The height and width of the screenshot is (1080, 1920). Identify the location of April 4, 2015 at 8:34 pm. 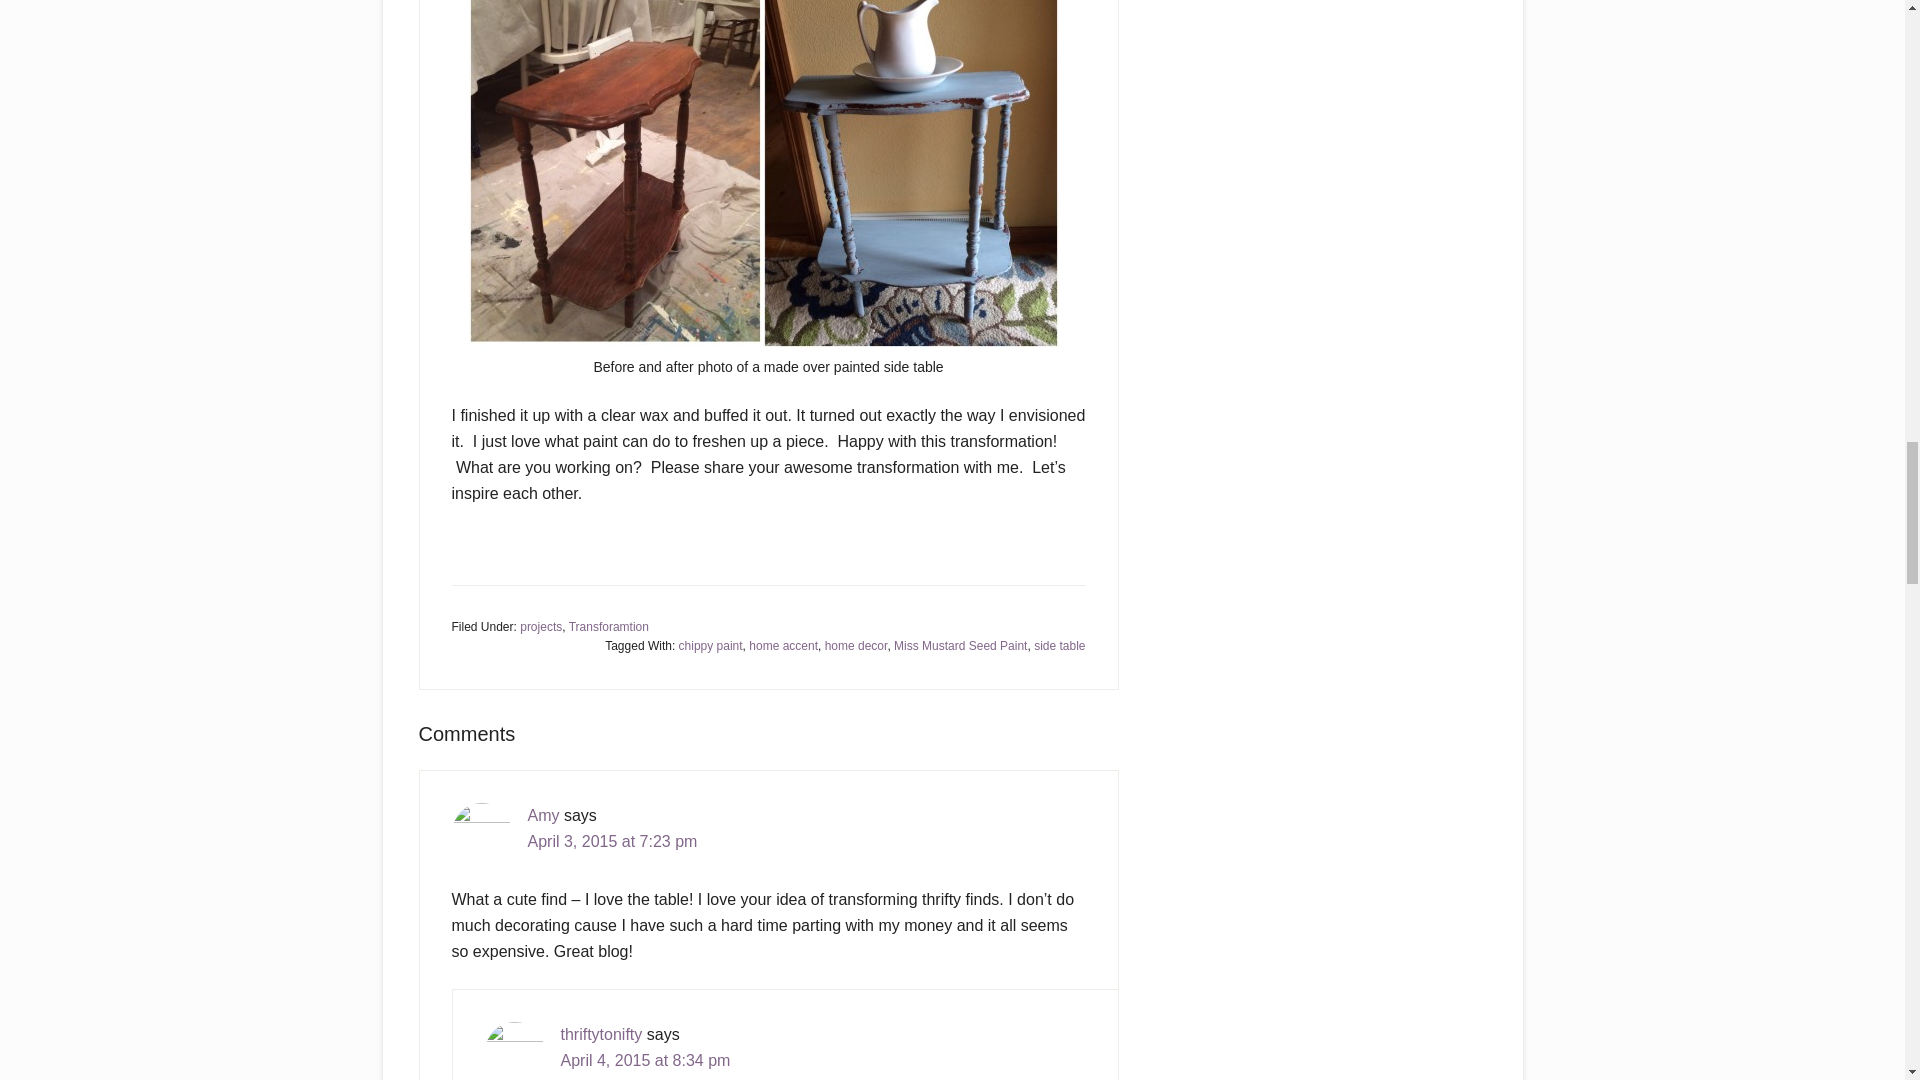
(644, 1060).